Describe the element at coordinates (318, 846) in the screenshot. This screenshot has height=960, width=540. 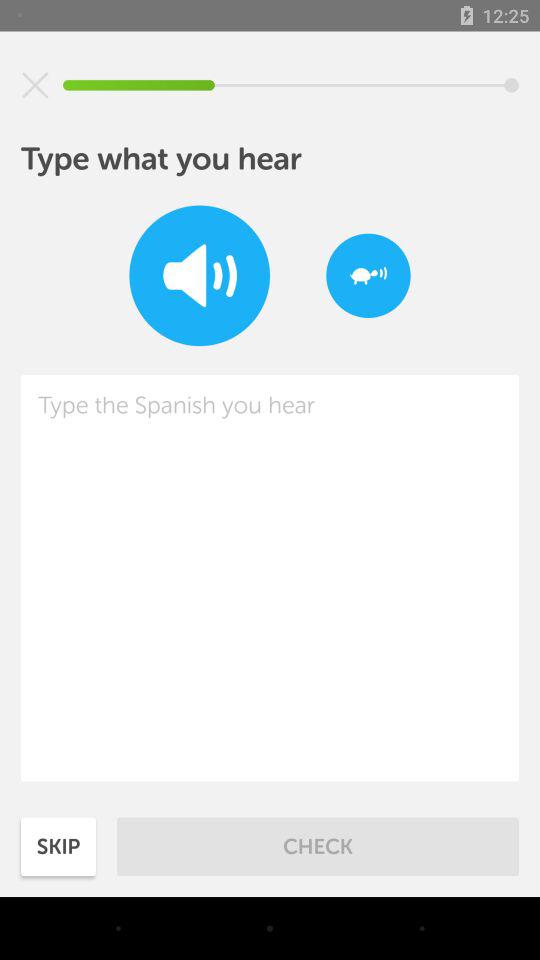
I see `open item next to skip item` at that location.